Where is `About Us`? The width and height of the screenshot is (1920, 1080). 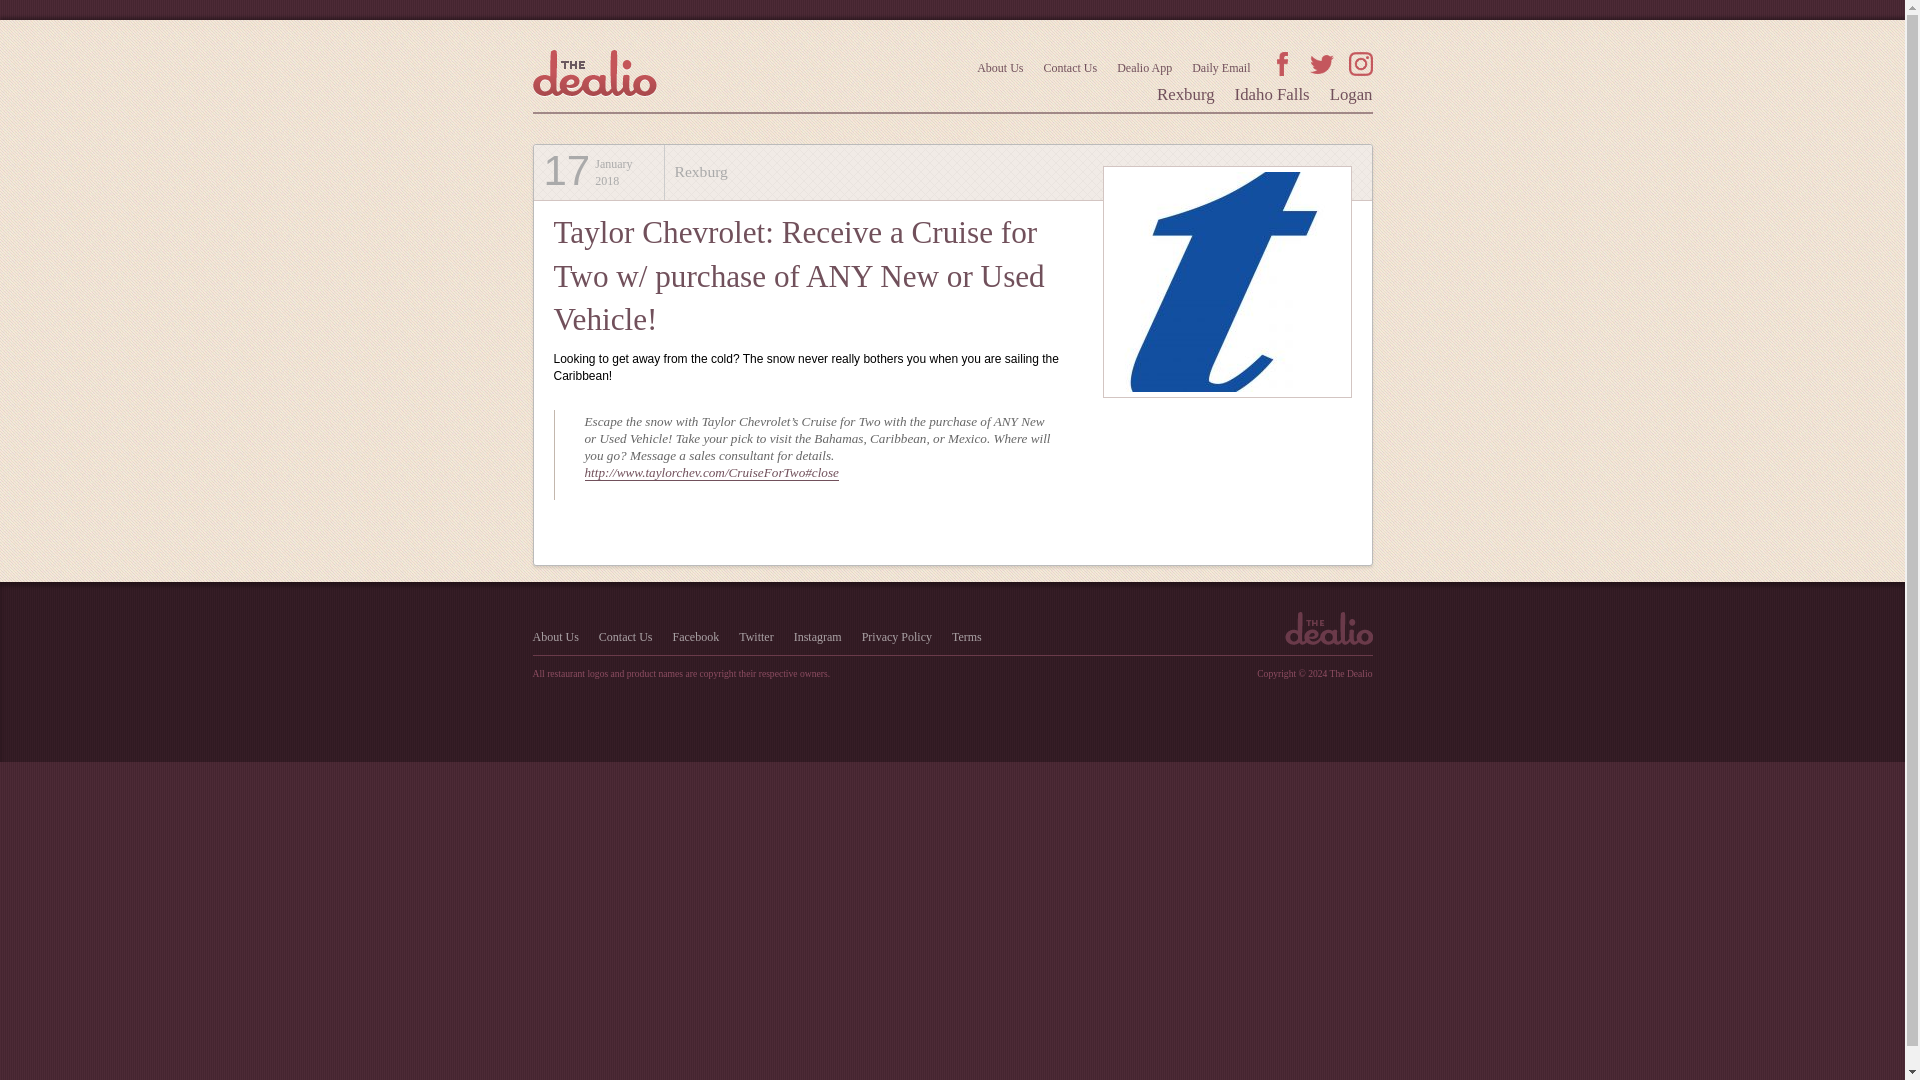
About Us is located at coordinates (1000, 67).